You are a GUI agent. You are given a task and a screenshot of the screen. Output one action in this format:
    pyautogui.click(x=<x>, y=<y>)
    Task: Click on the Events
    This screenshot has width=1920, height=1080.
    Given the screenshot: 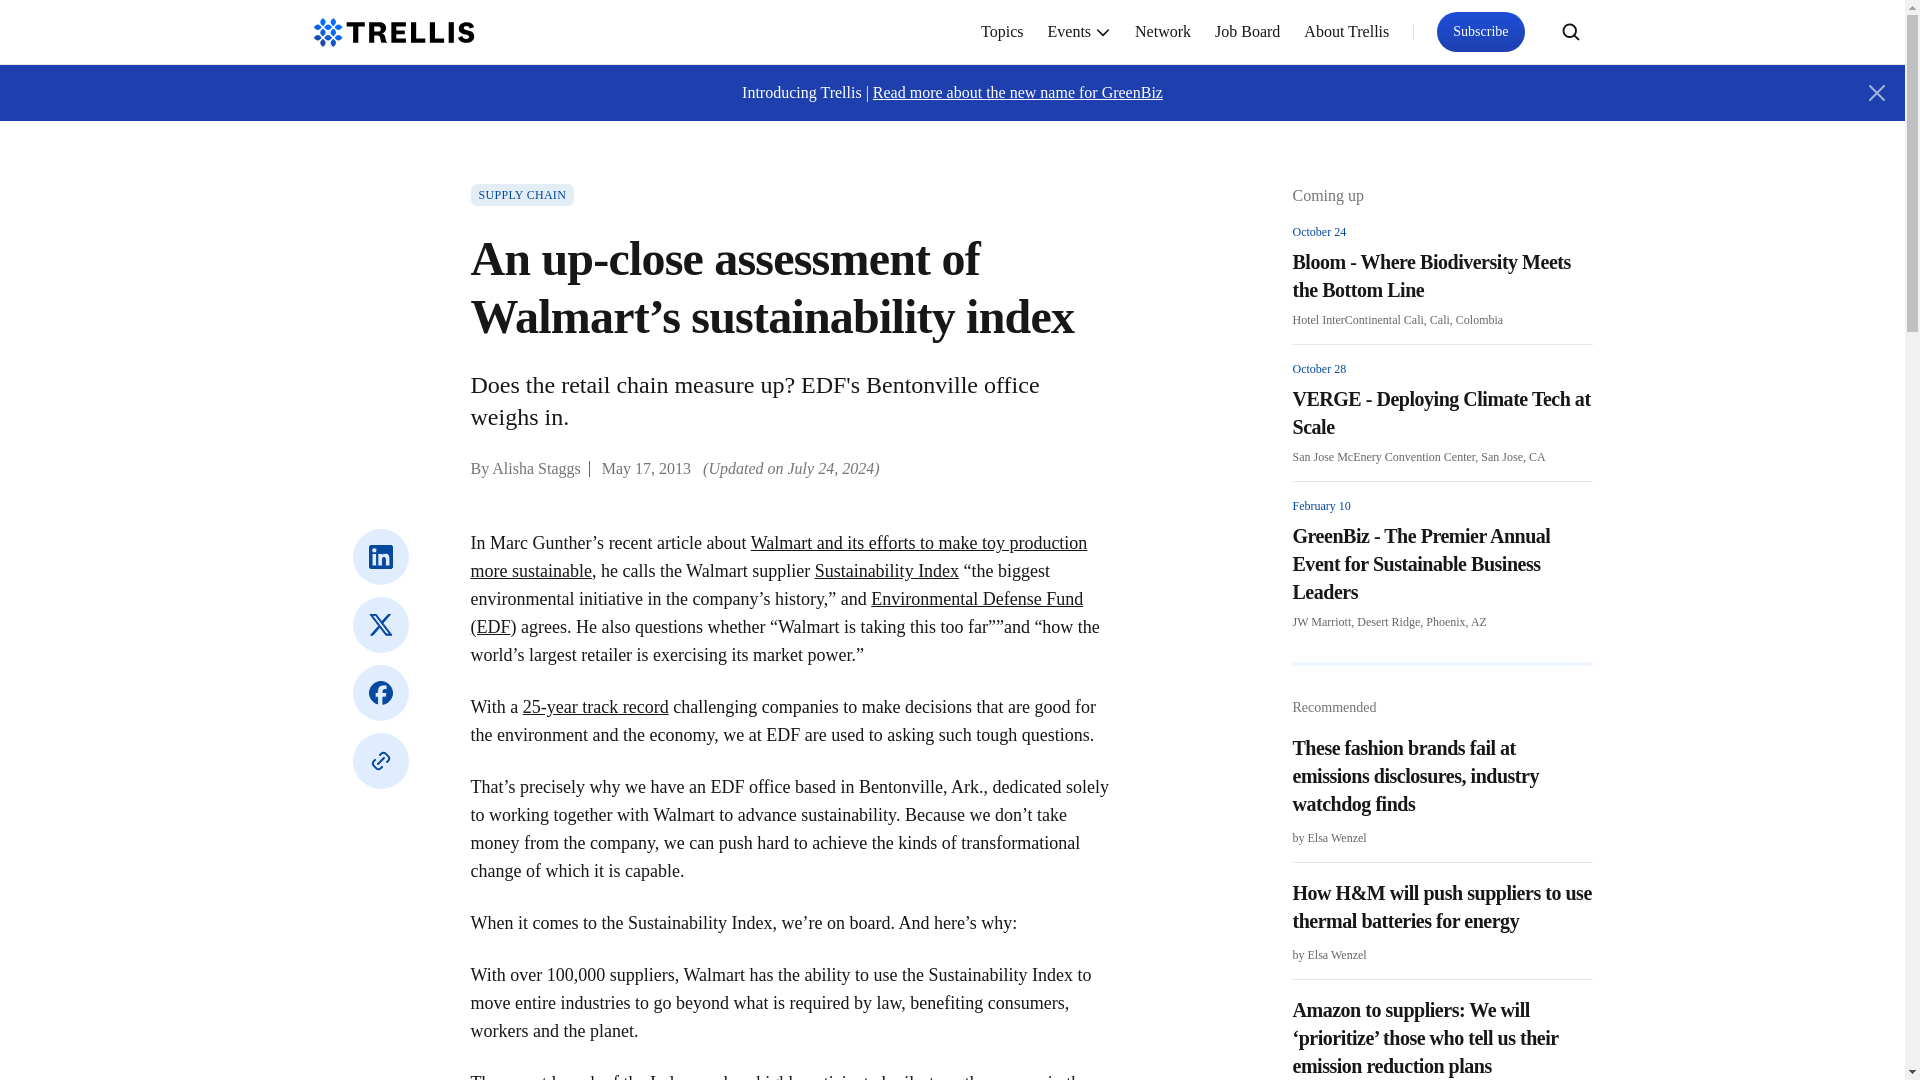 What is the action you would take?
    pyautogui.click(x=1080, y=32)
    